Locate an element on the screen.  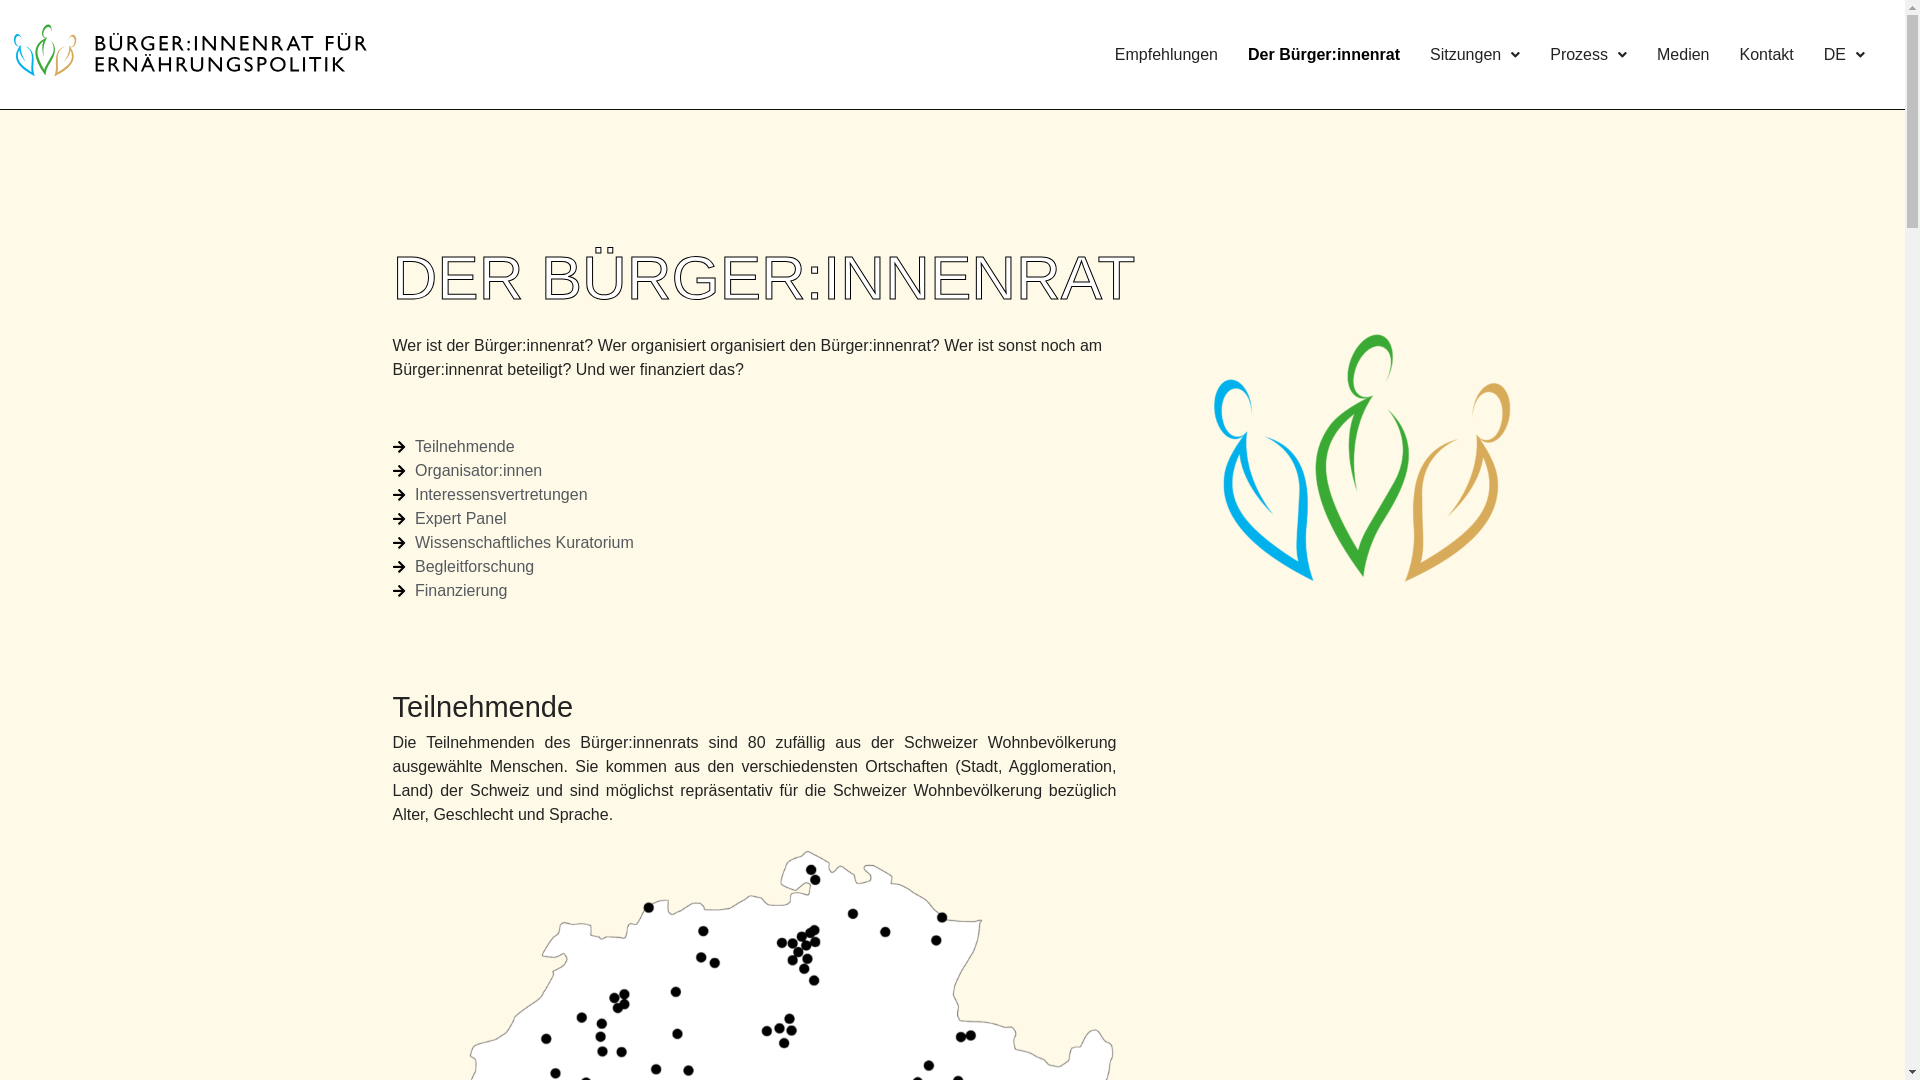
Organisator:innen is located at coordinates (756, 471).